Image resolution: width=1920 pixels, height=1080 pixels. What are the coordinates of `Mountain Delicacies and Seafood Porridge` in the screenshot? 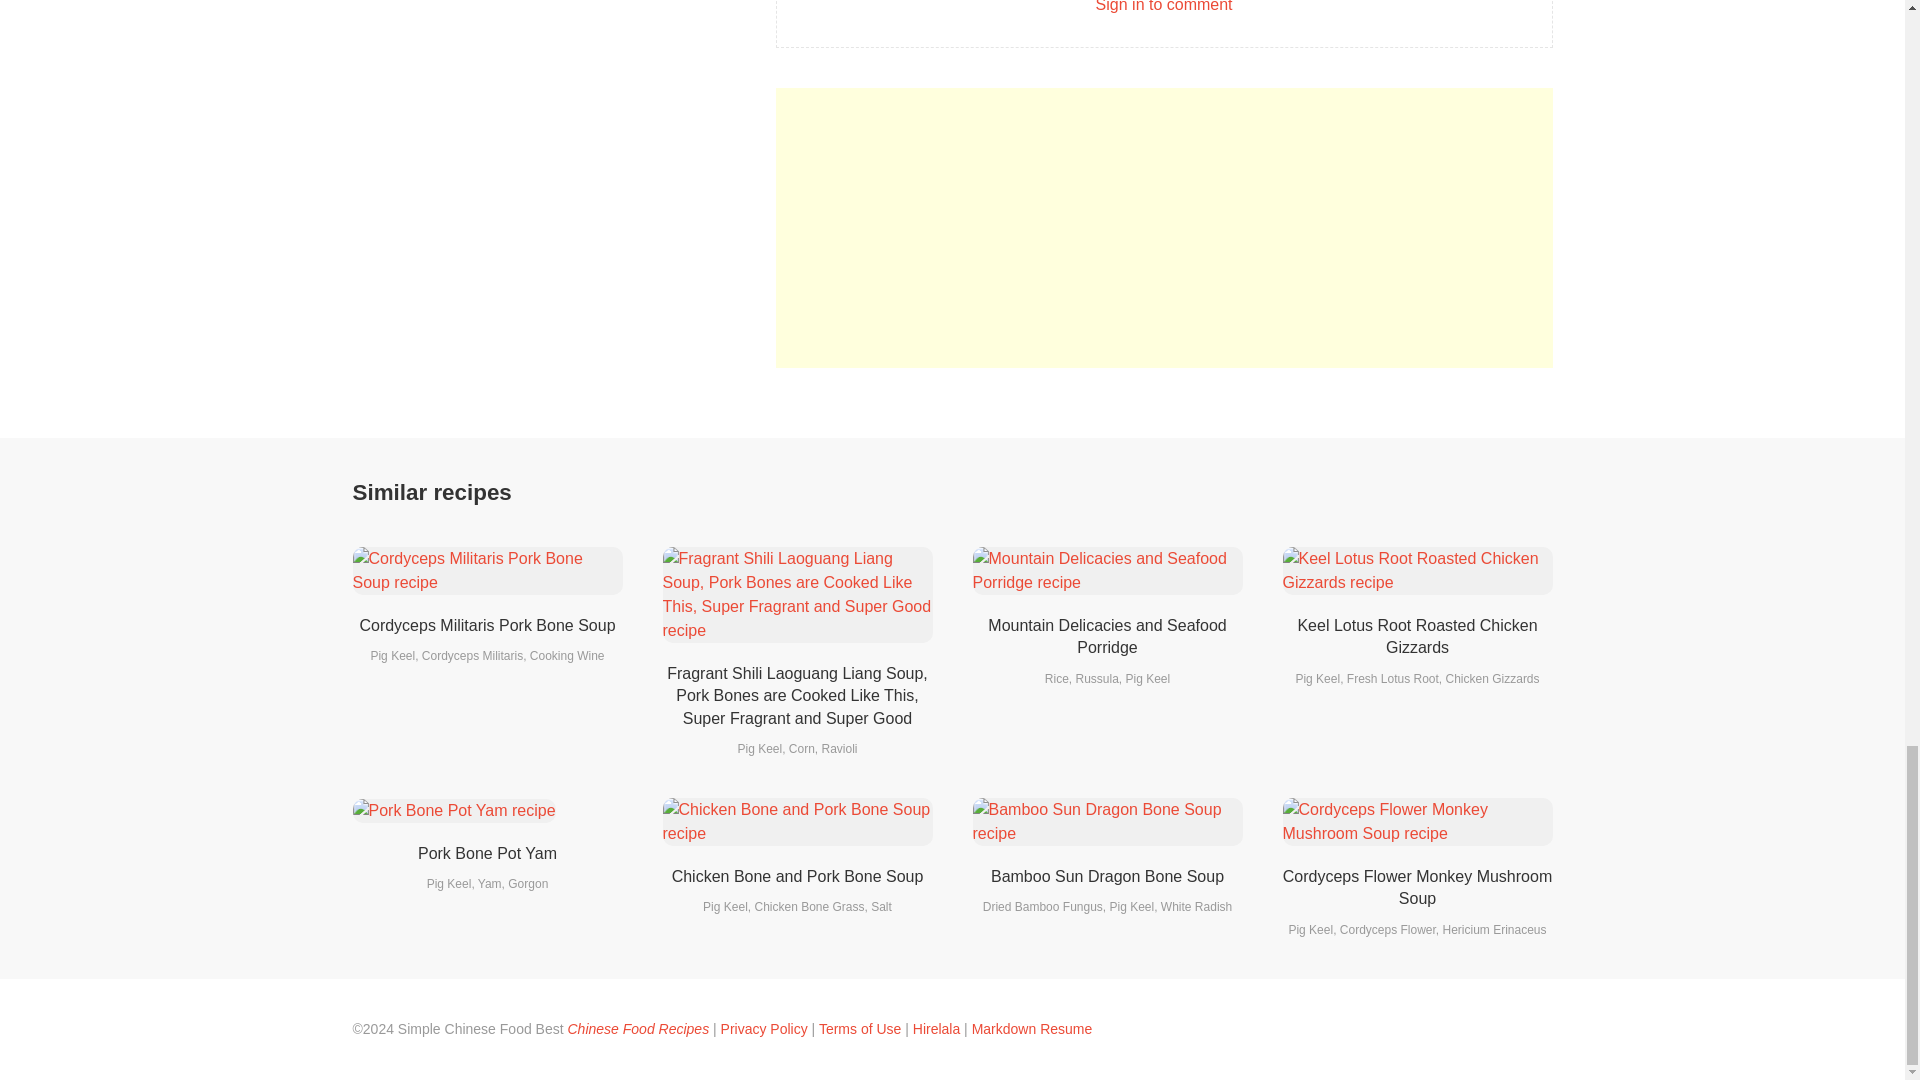 It's located at (1107, 636).